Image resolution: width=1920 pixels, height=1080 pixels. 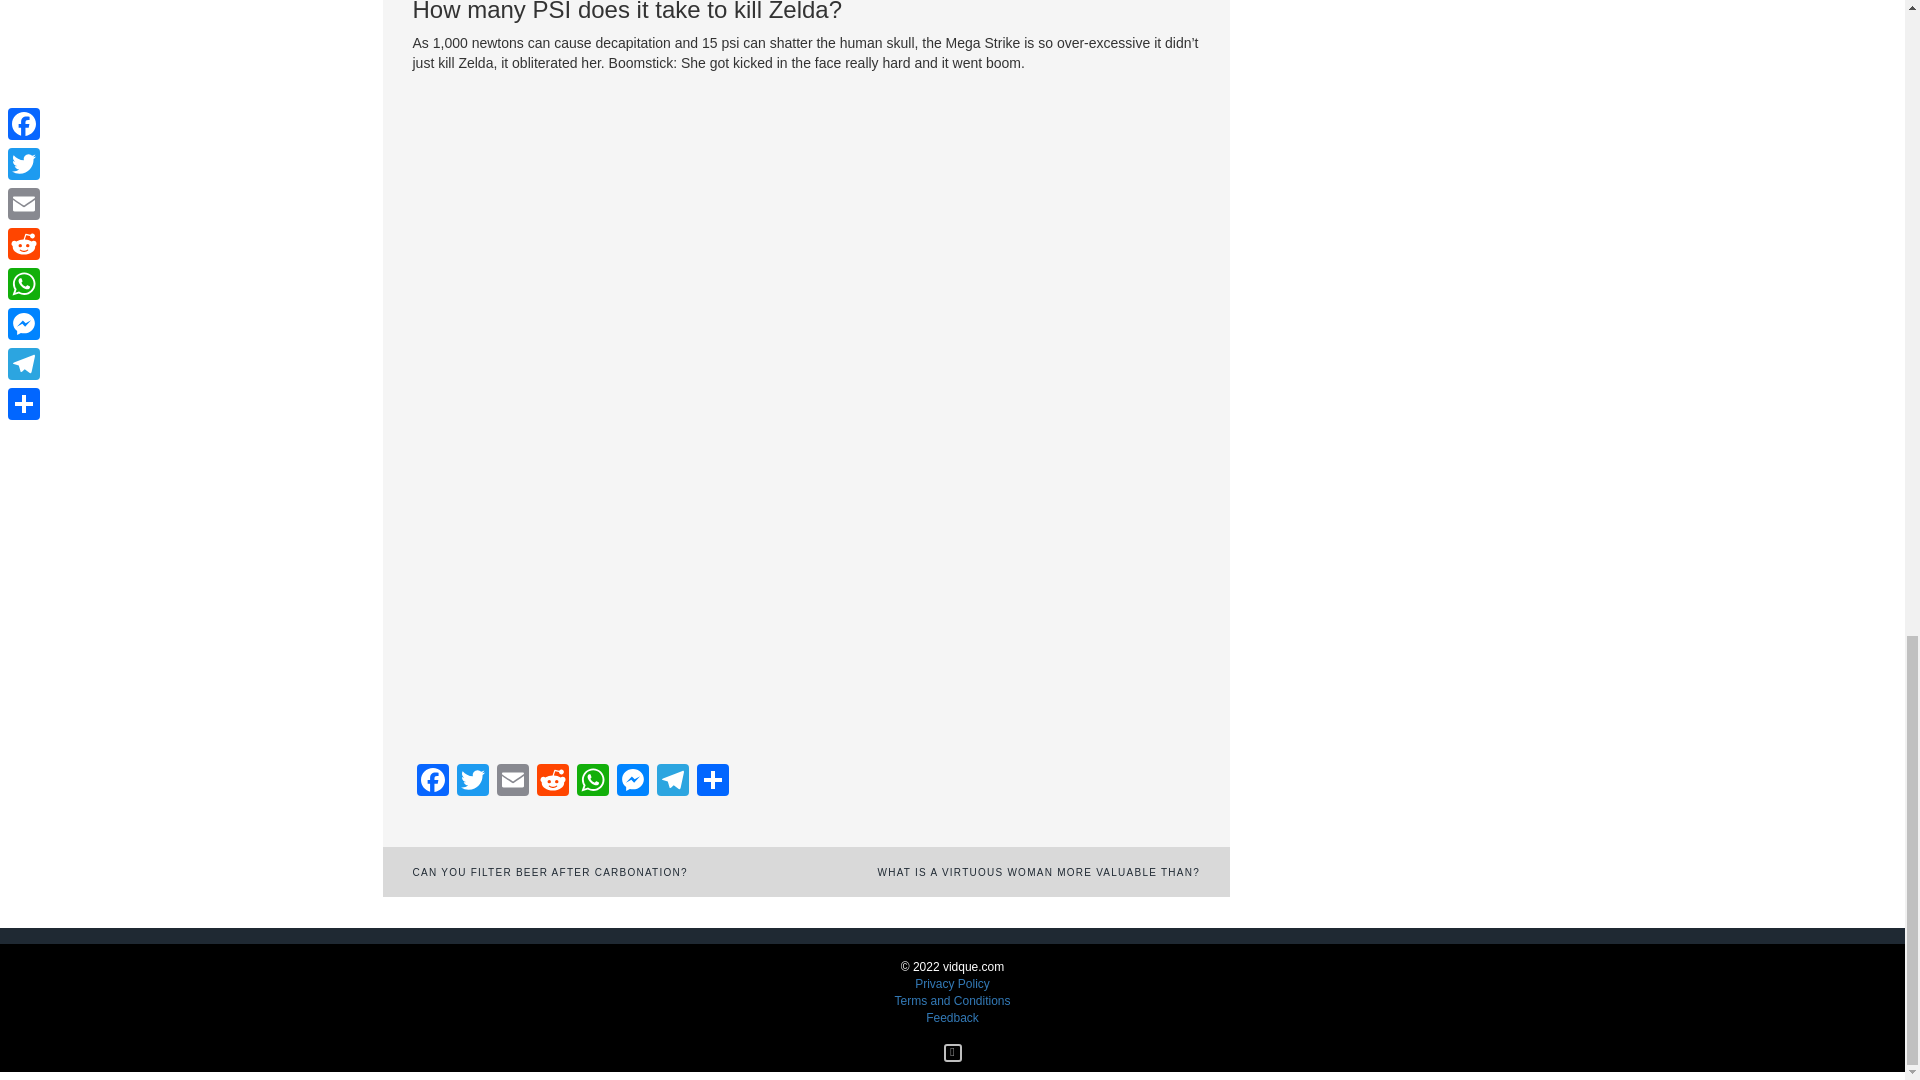 What do you see at coordinates (672, 782) in the screenshot?
I see `Telegram` at bounding box center [672, 782].